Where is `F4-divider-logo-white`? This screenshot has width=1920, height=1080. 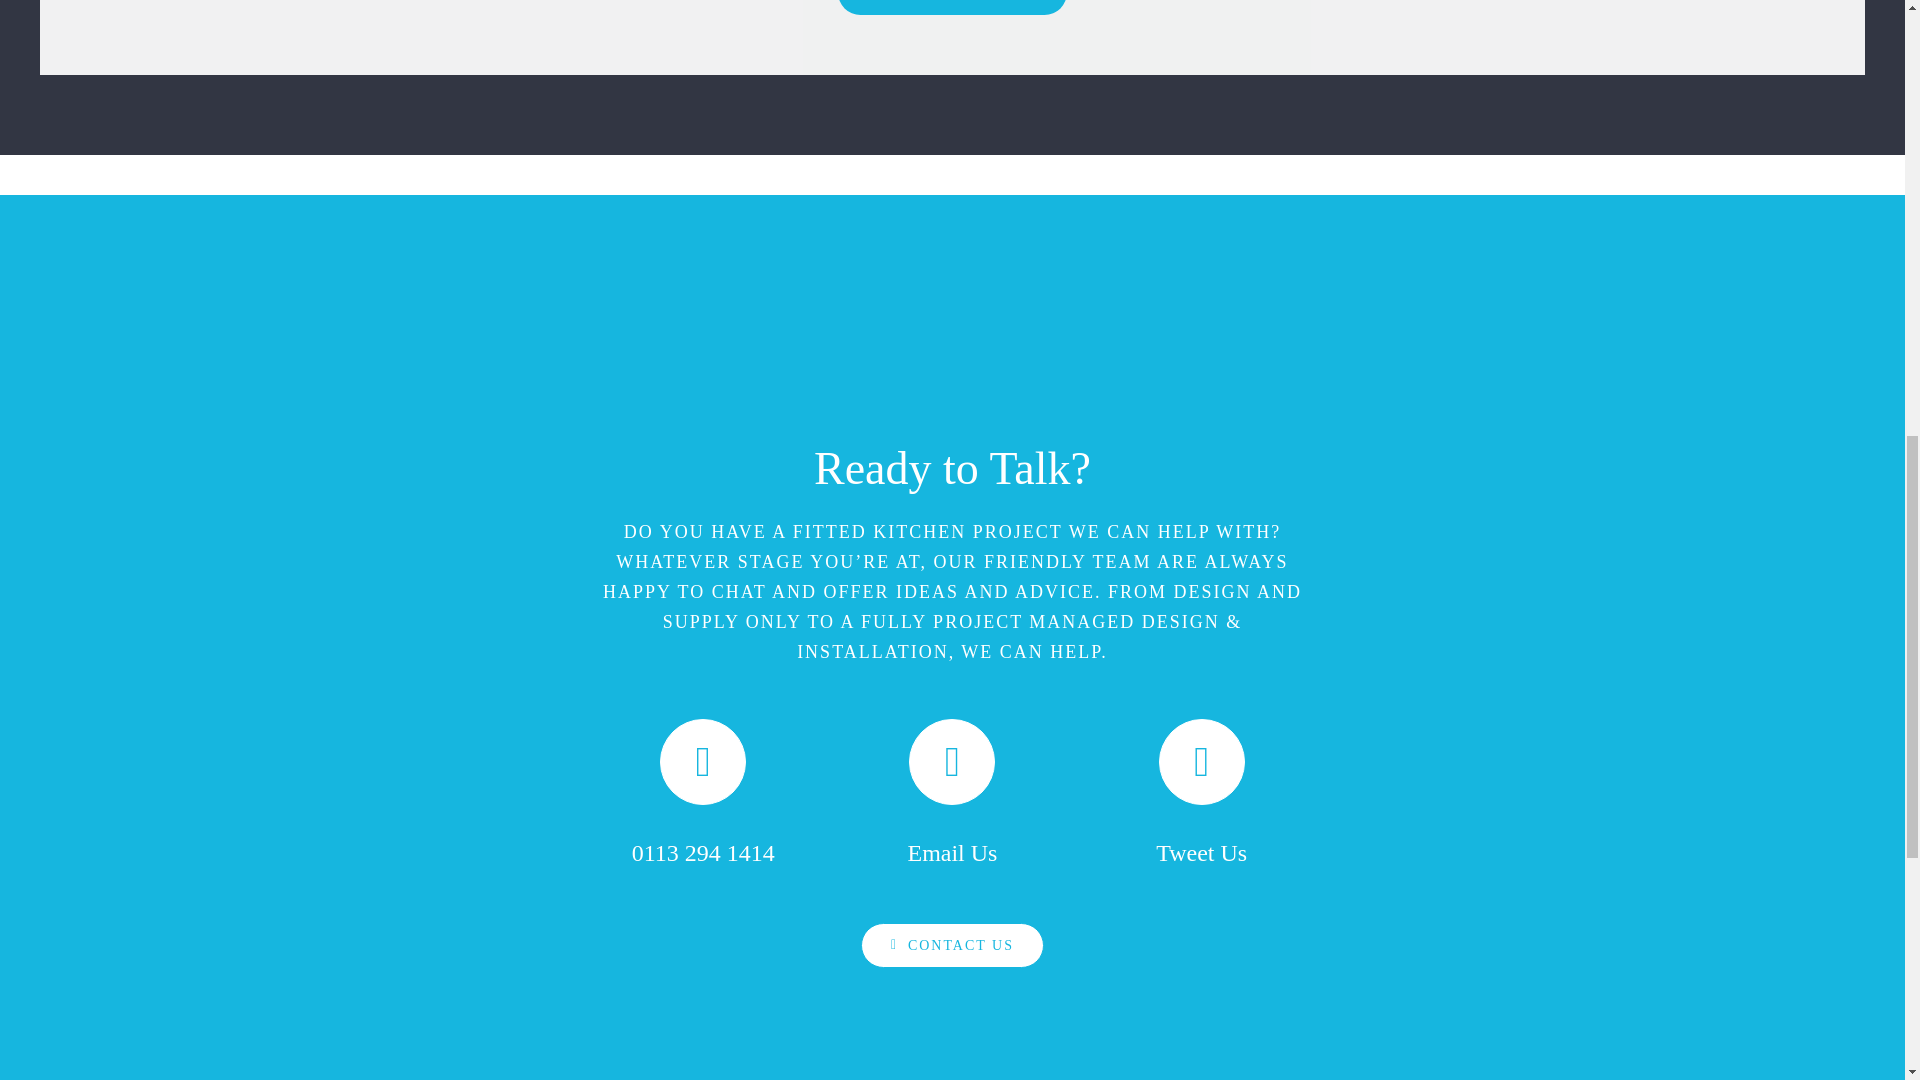
F4-divider-logo-white is located at coordinates (952, 362).